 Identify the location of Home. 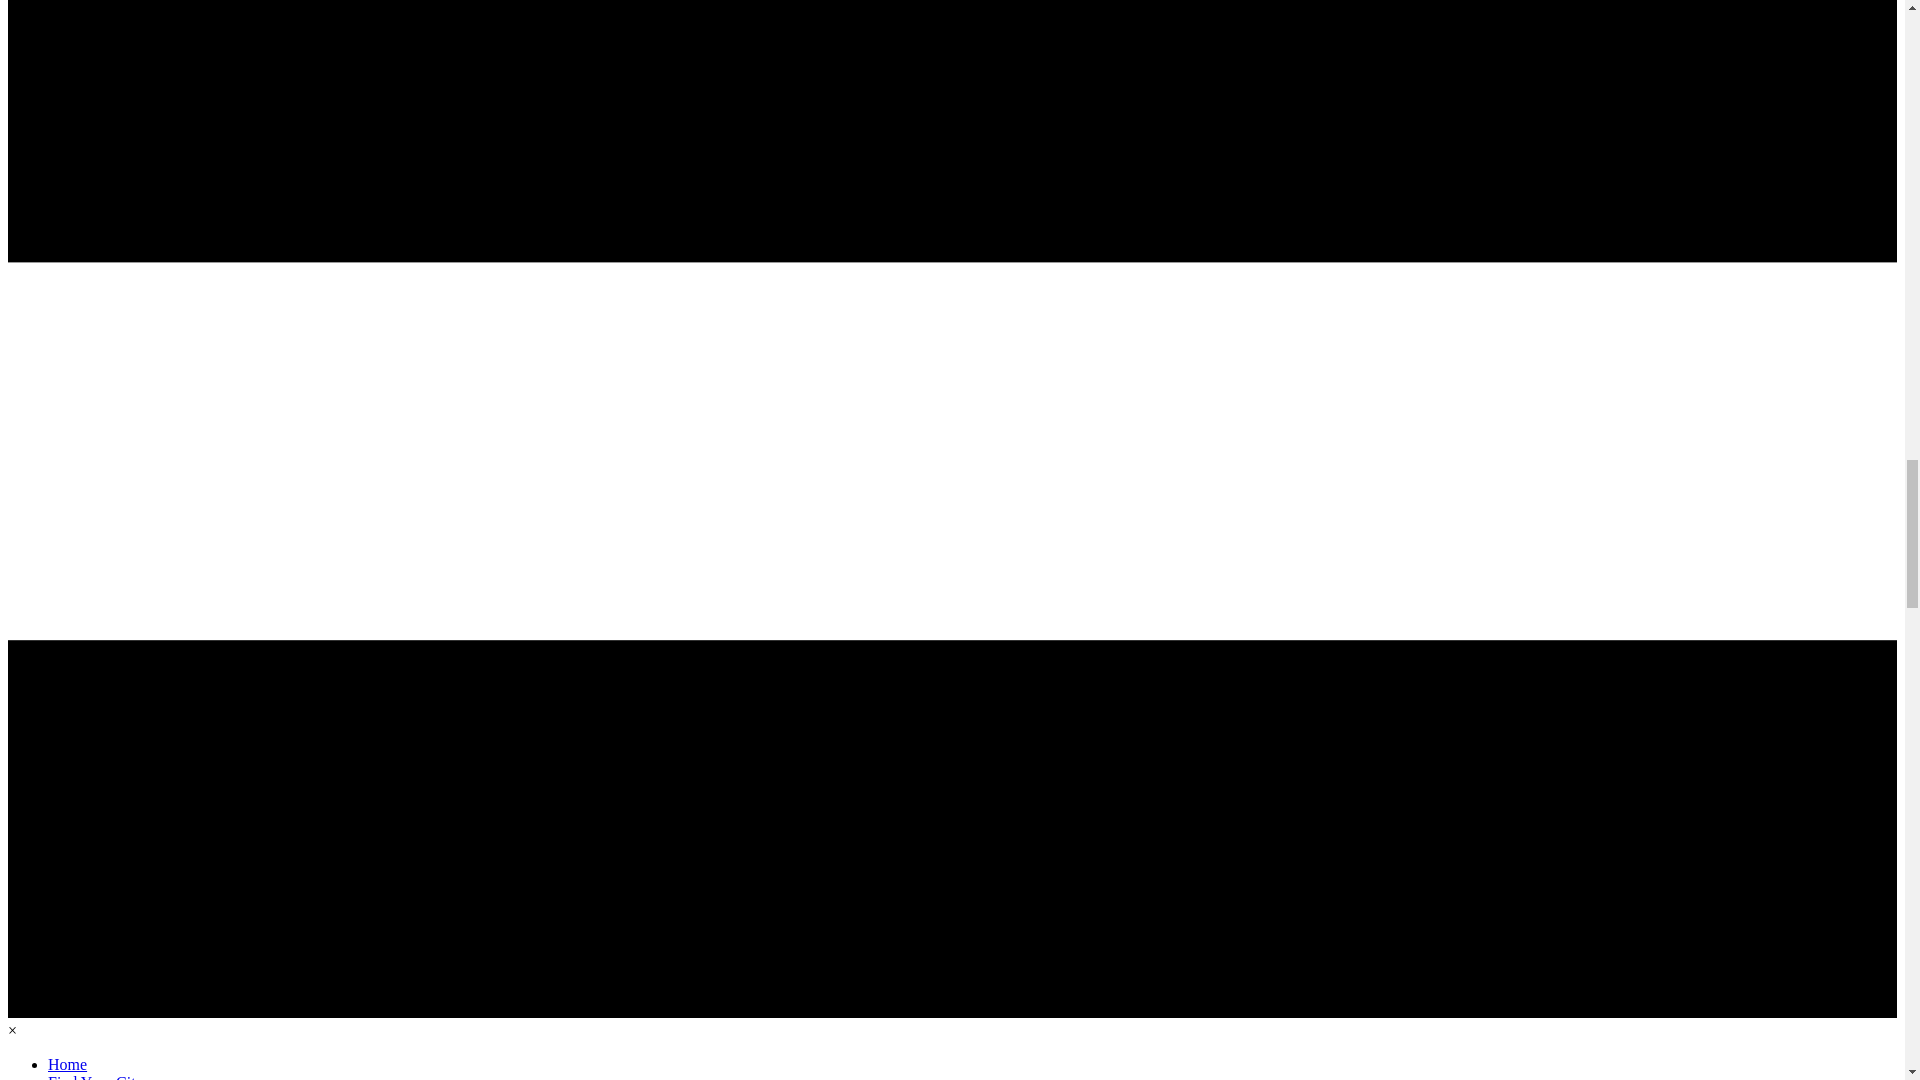
(67, 1064).